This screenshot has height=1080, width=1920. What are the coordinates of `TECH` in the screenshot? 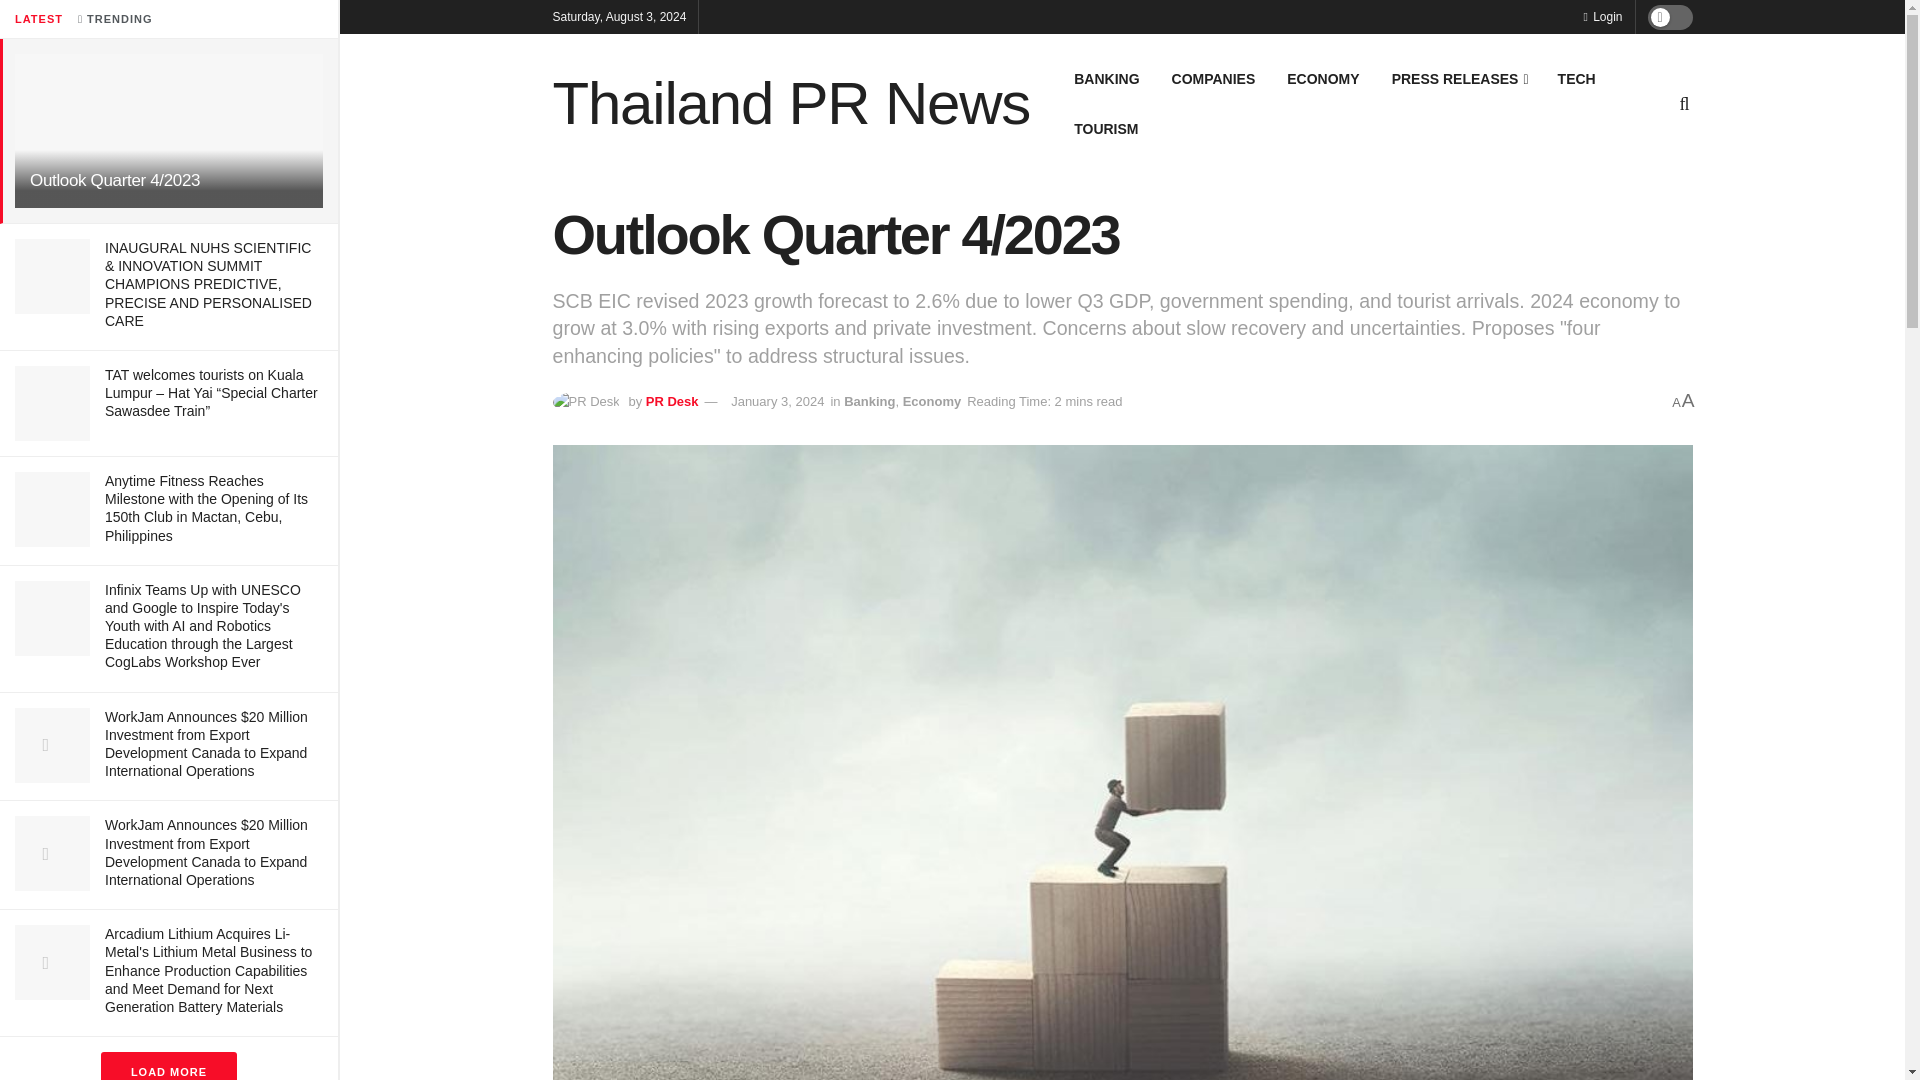 It's located at (1576, 78).